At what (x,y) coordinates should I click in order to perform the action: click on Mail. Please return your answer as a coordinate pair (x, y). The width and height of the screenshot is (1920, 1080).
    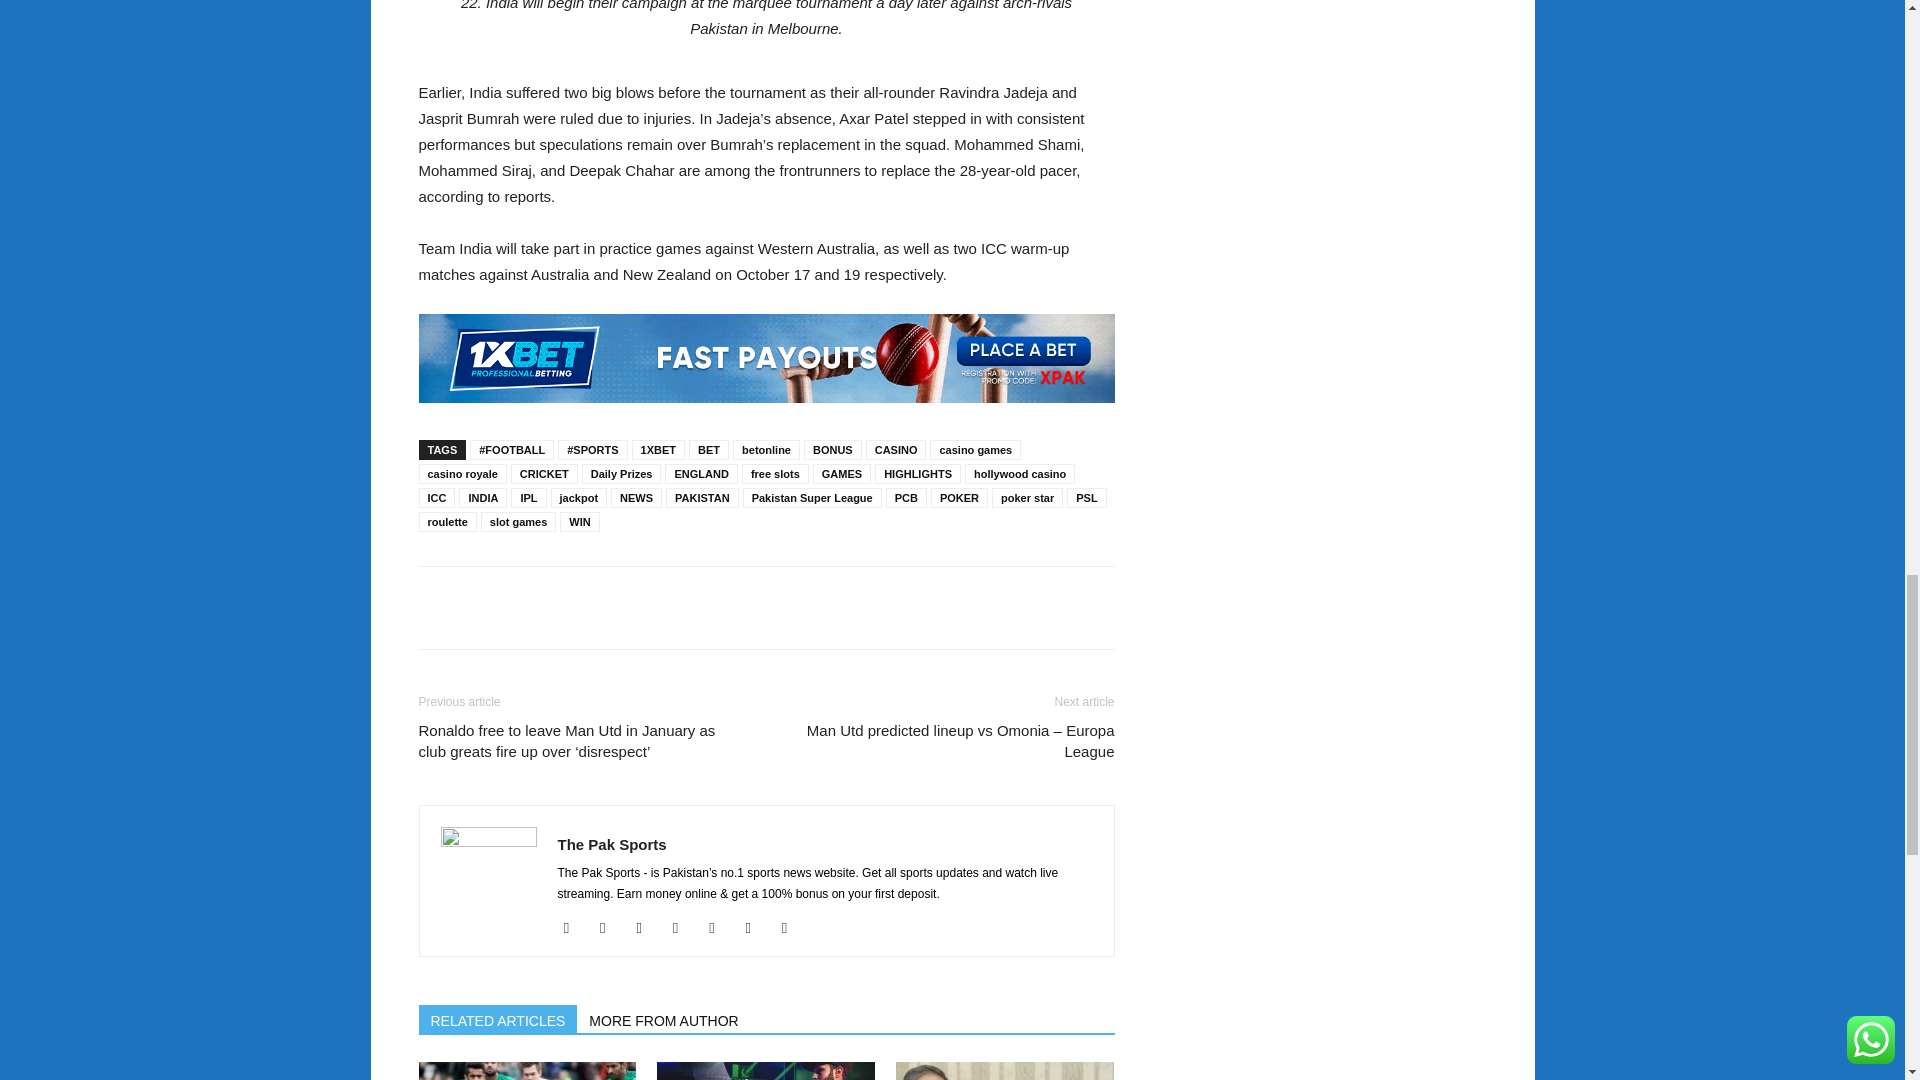
    Looking at the image, I should click on (683, 927).